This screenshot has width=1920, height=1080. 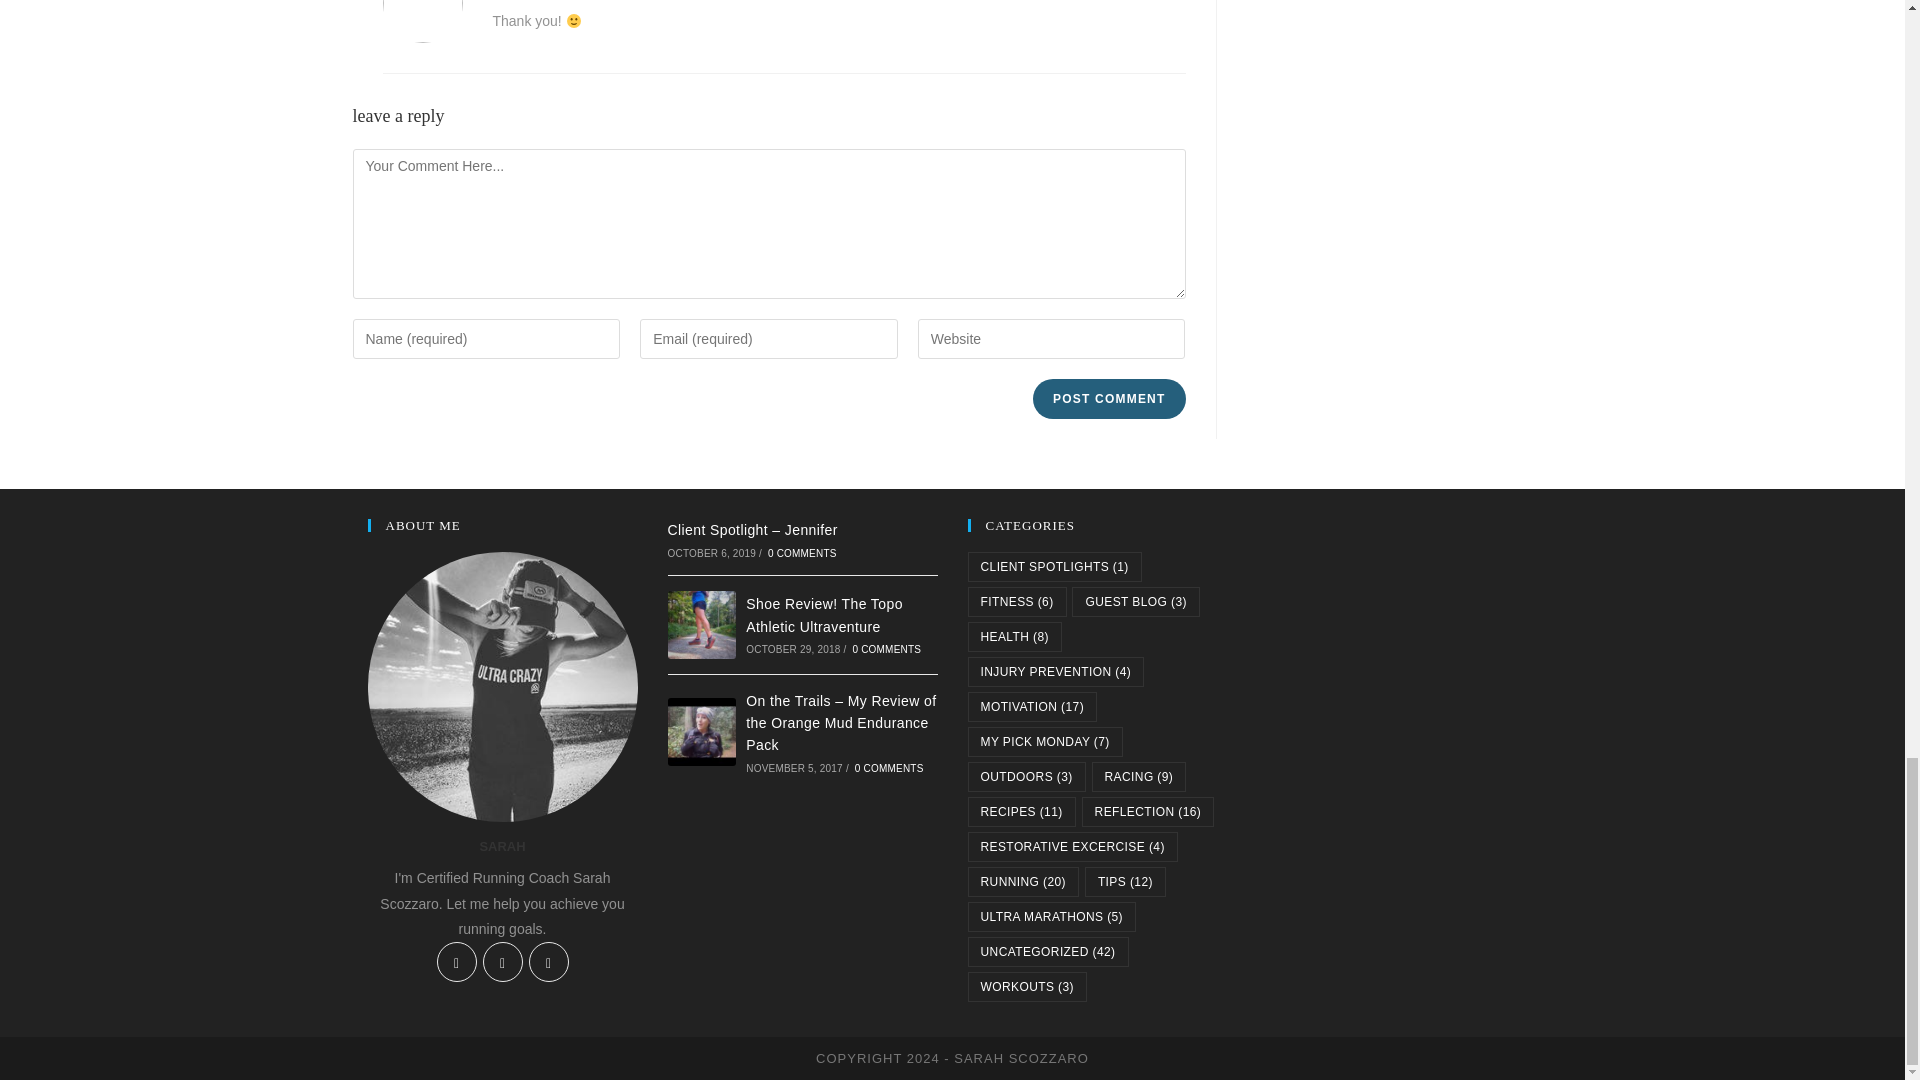 What do you see at coordinates (702, 624) in the screenshot?
I see `Shoe Review! The Topo Athletic Ultraventure` at bounding box center [702, 624].